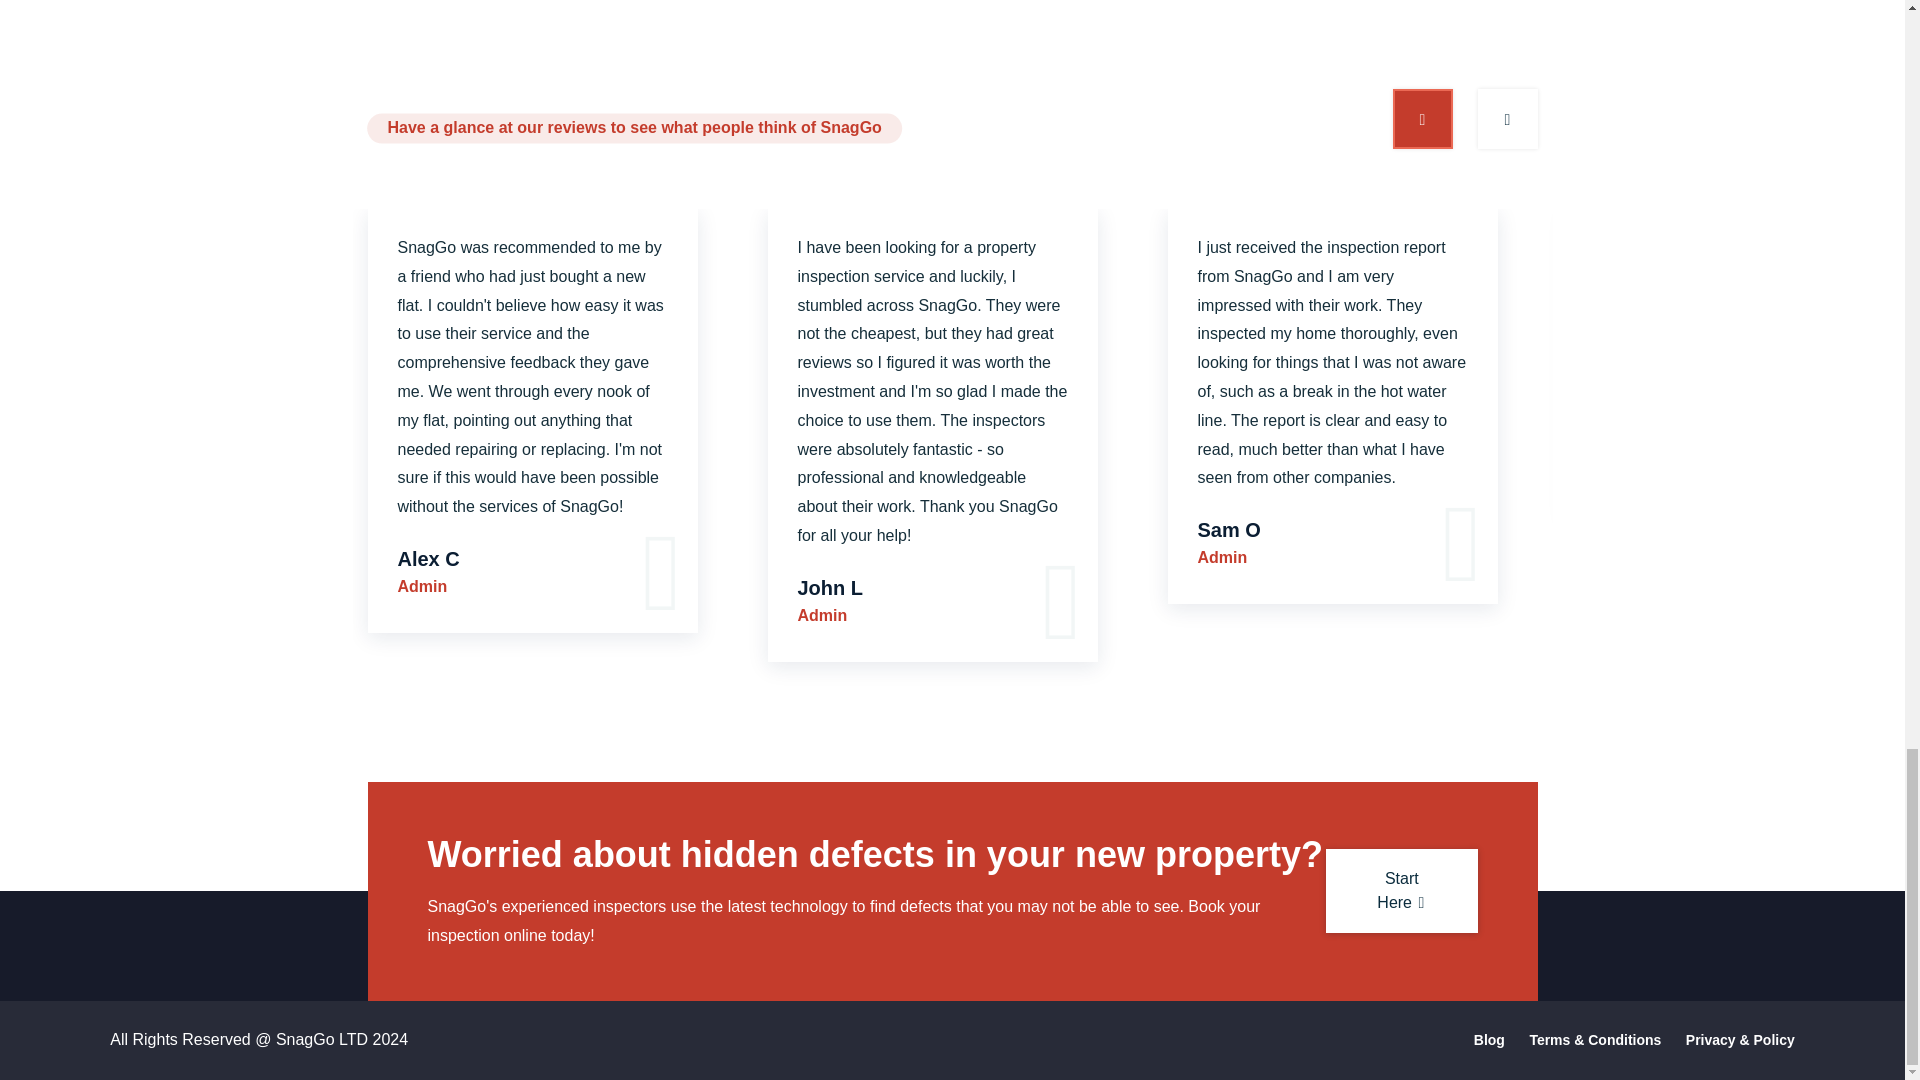 The image size is (1920, 1080). Describe the element at coordinates (1490, 1040) in the screenshot. I see `Blog` at that location.